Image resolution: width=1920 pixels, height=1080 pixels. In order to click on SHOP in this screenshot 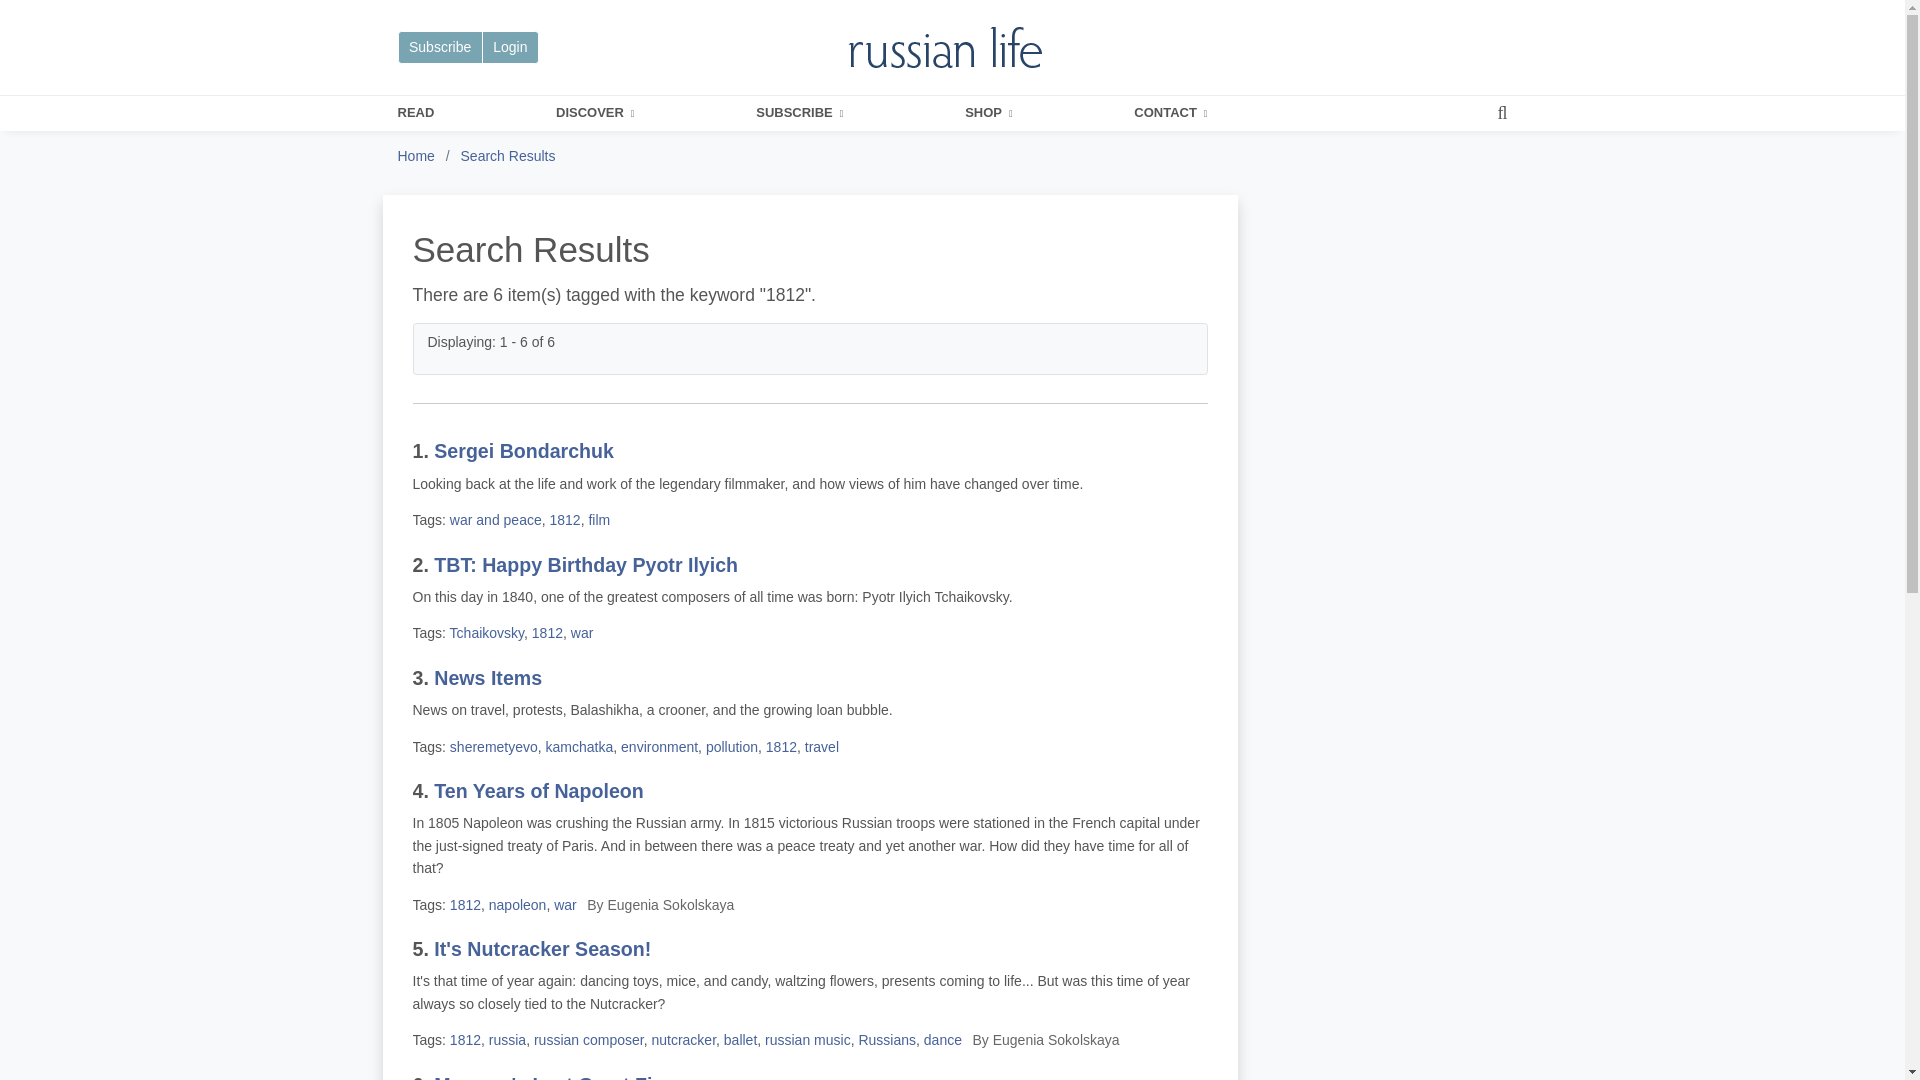, I will do `click(988, 113)`.